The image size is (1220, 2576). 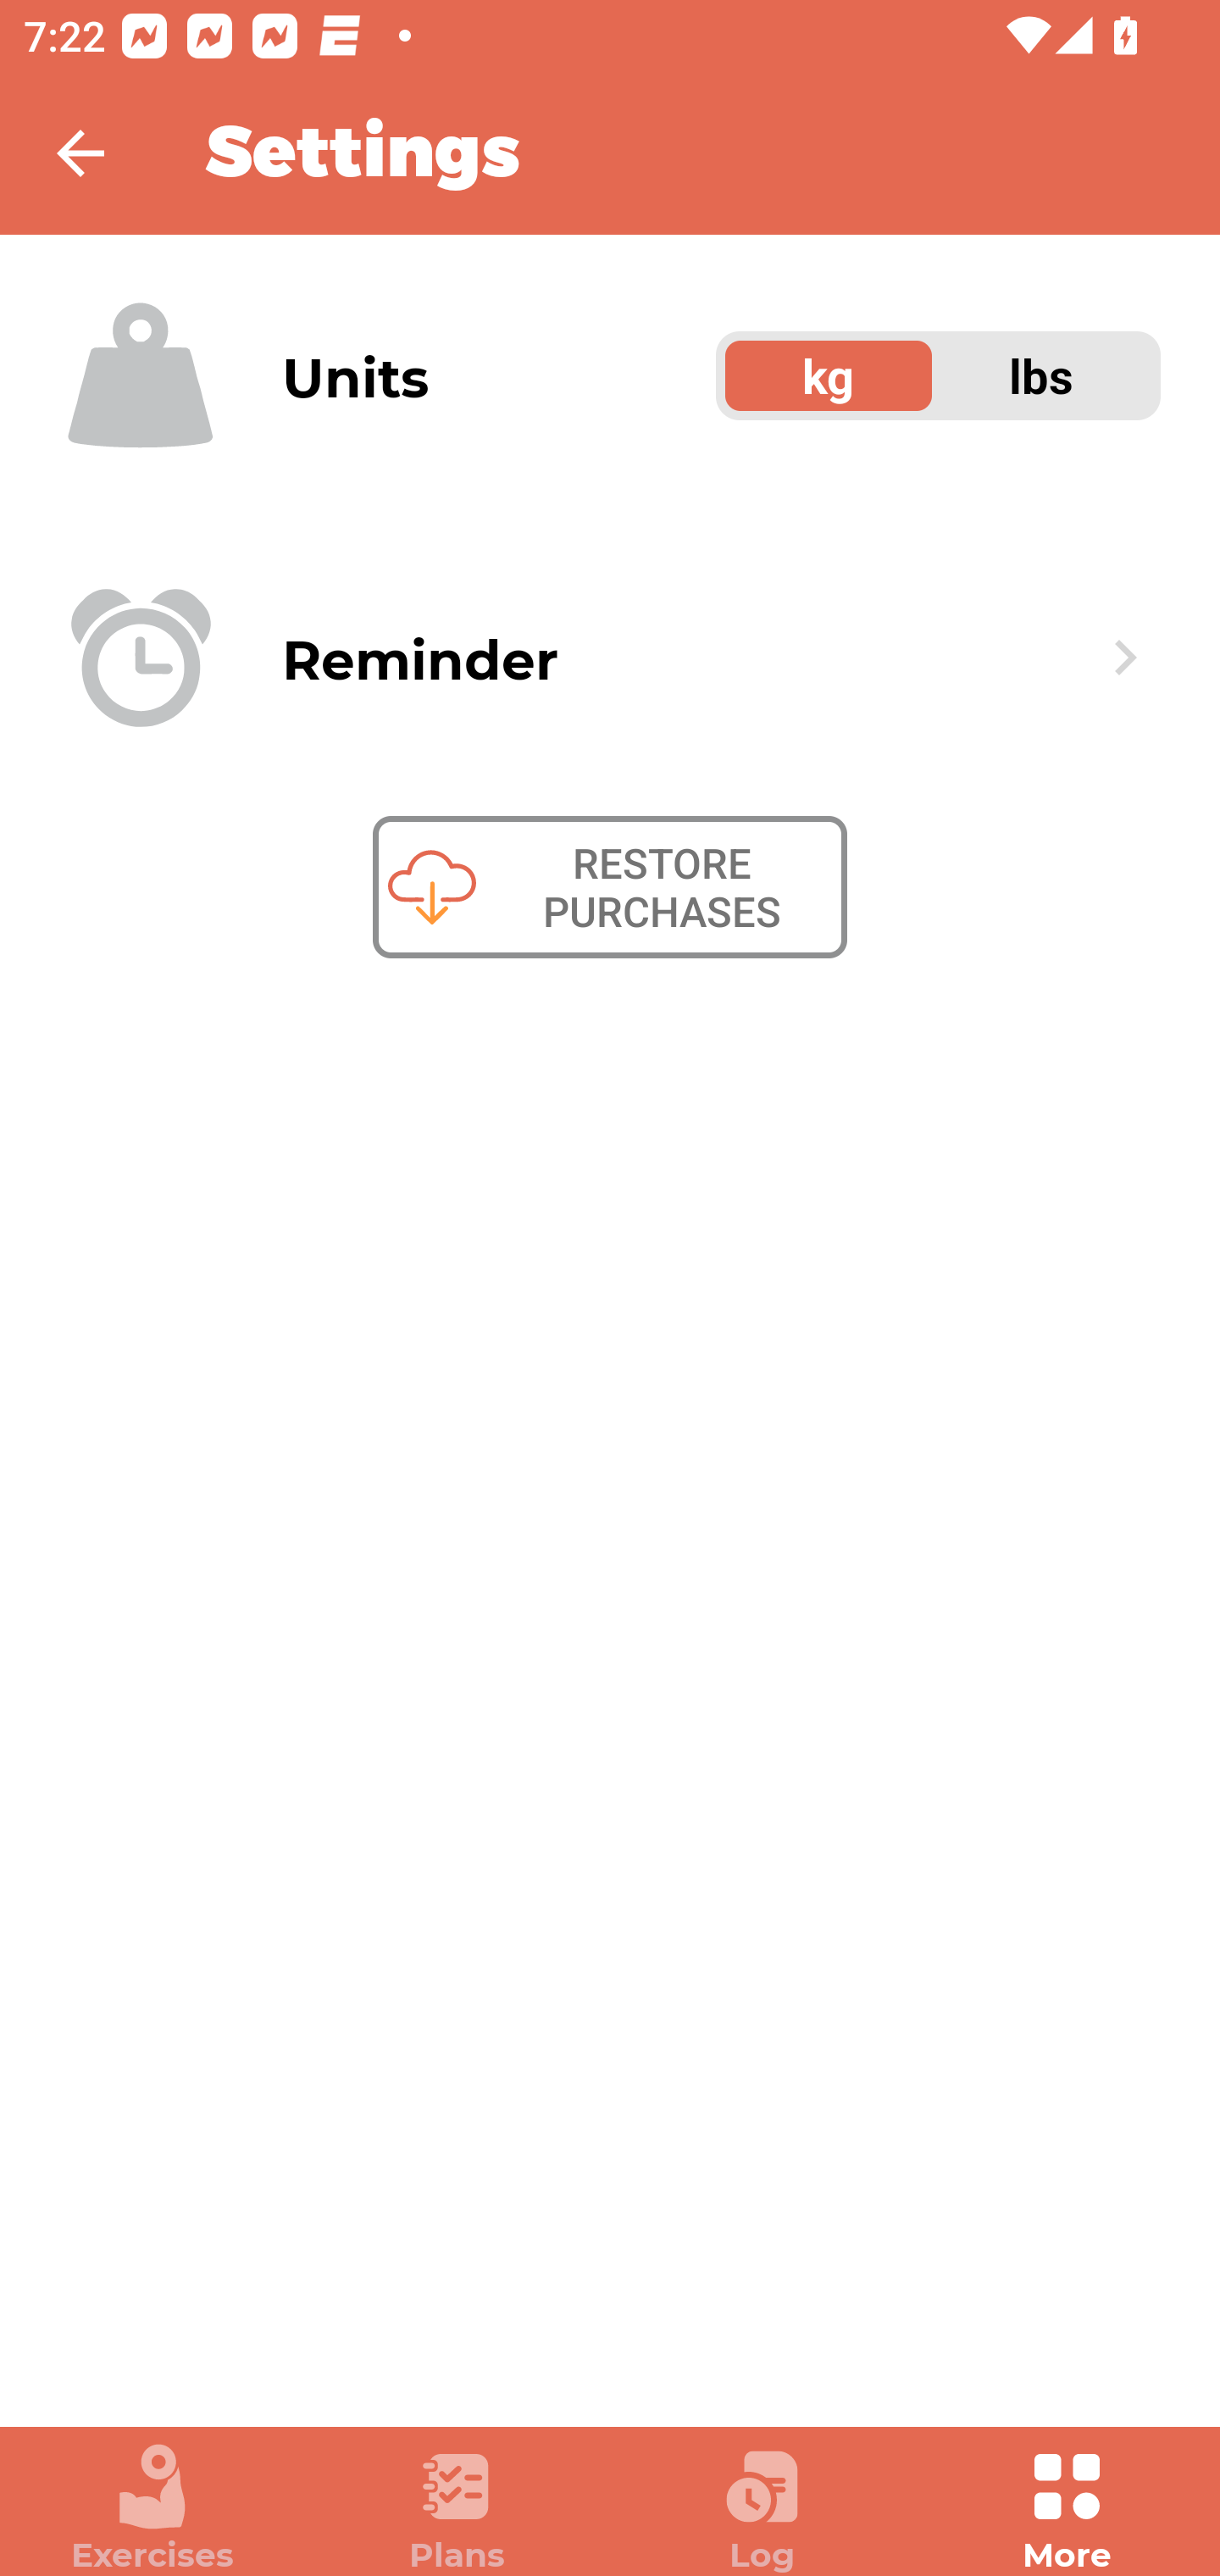 I want to click on Exercises, so click(x=152, y=2508).